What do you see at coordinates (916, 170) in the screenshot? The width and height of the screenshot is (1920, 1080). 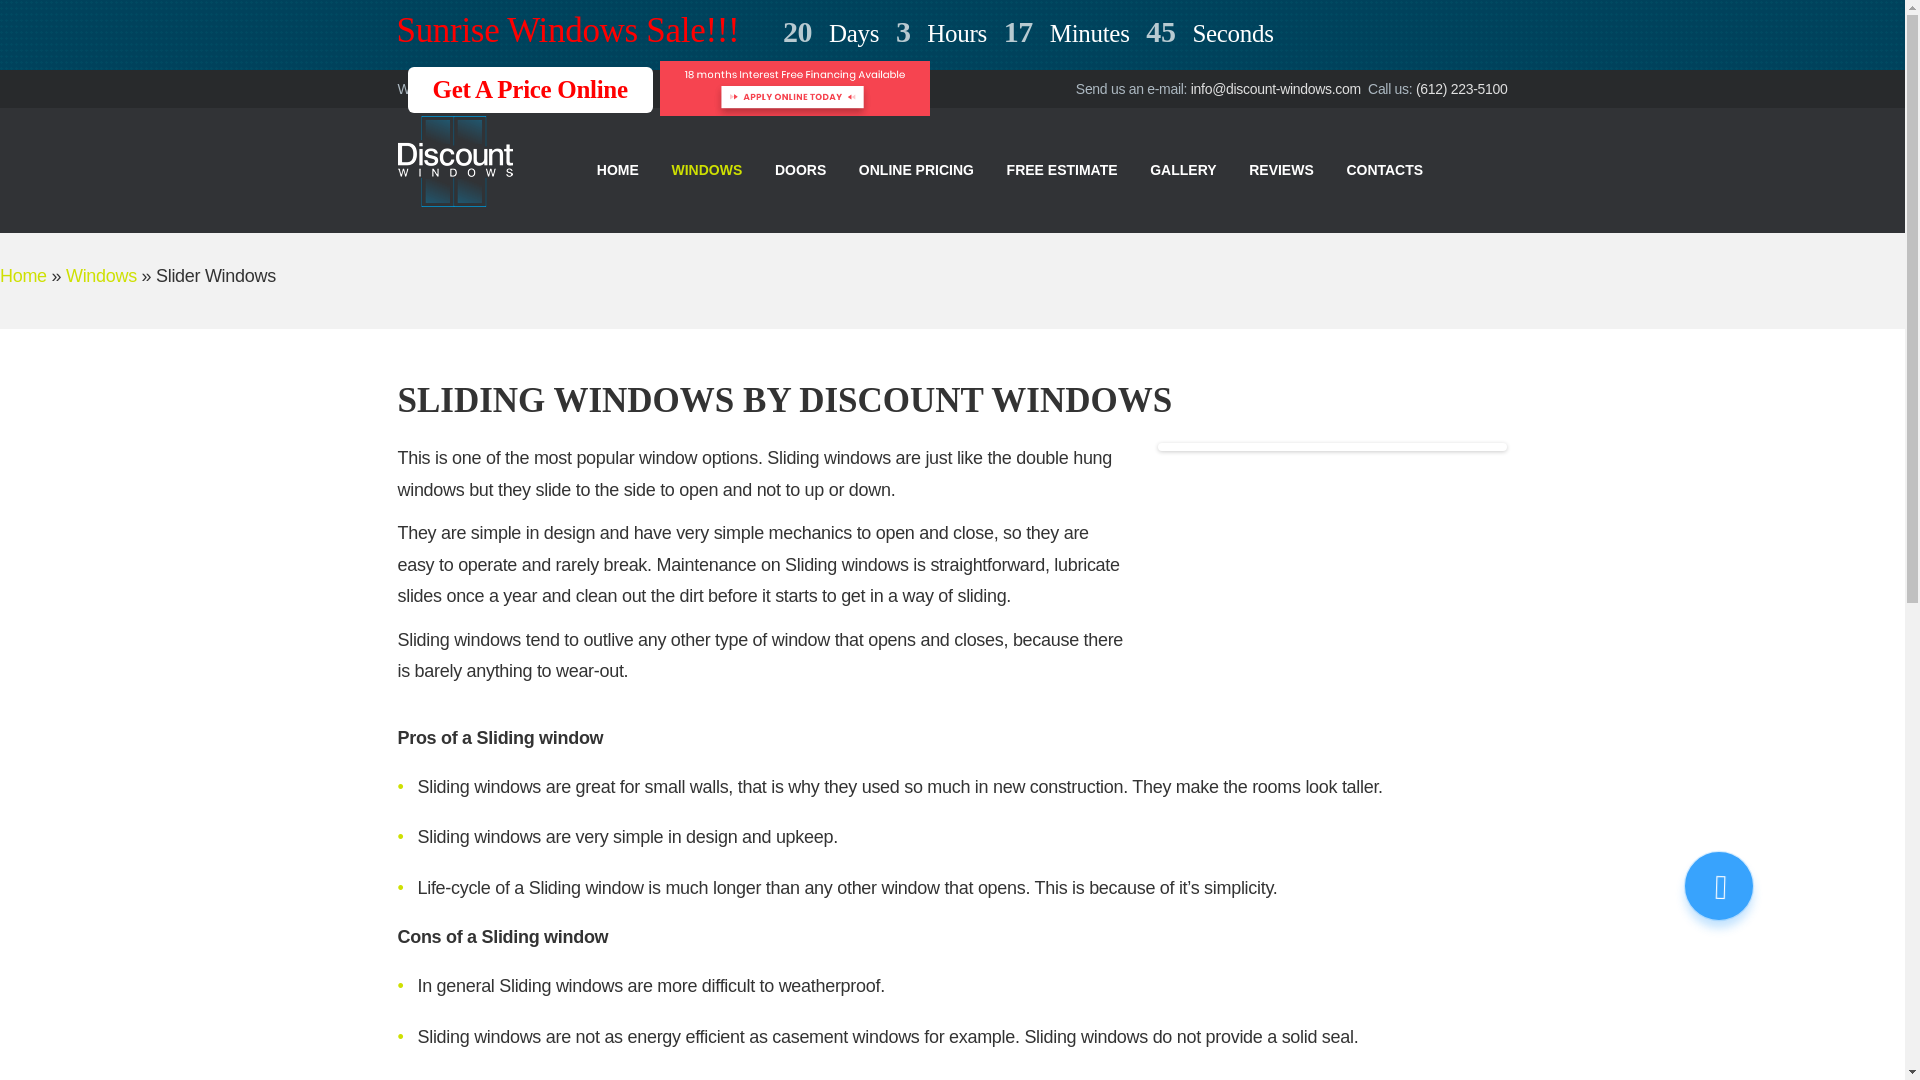 I see `ONLINE PRICING` at bounding box center [916, 170].